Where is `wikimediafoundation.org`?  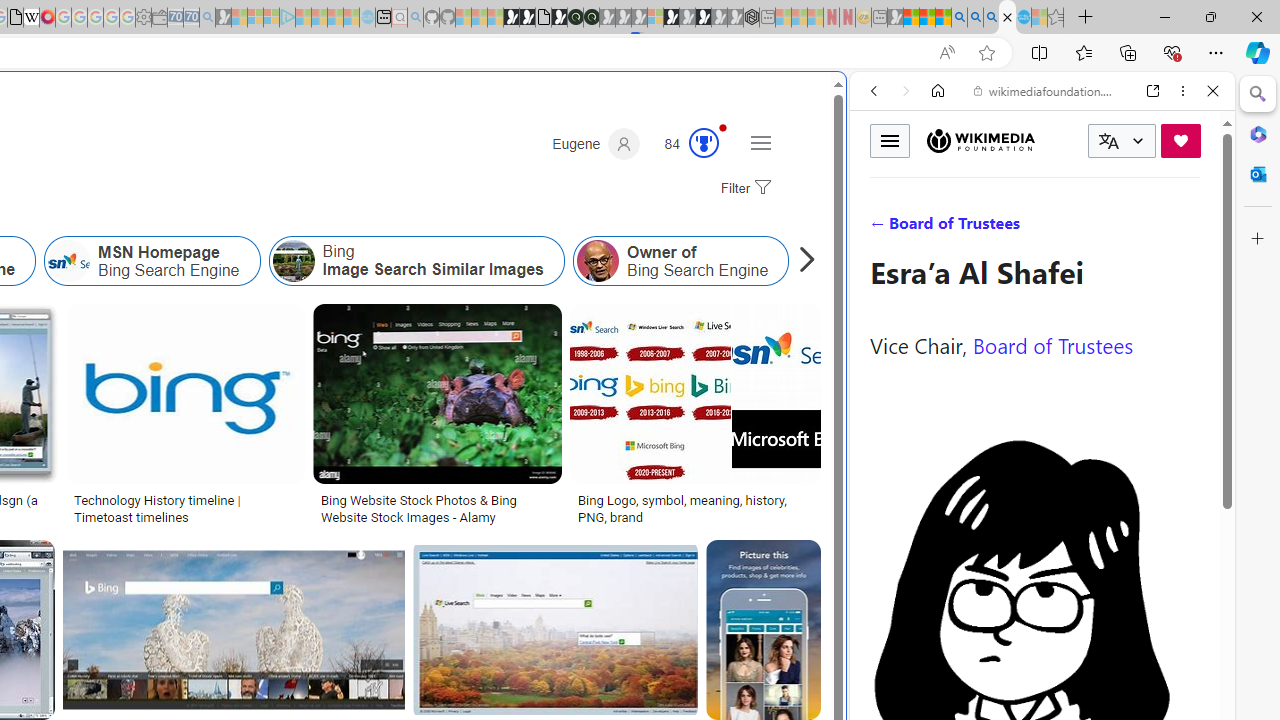
wikimediafoundation.org is located at coordinates (1046, 90).